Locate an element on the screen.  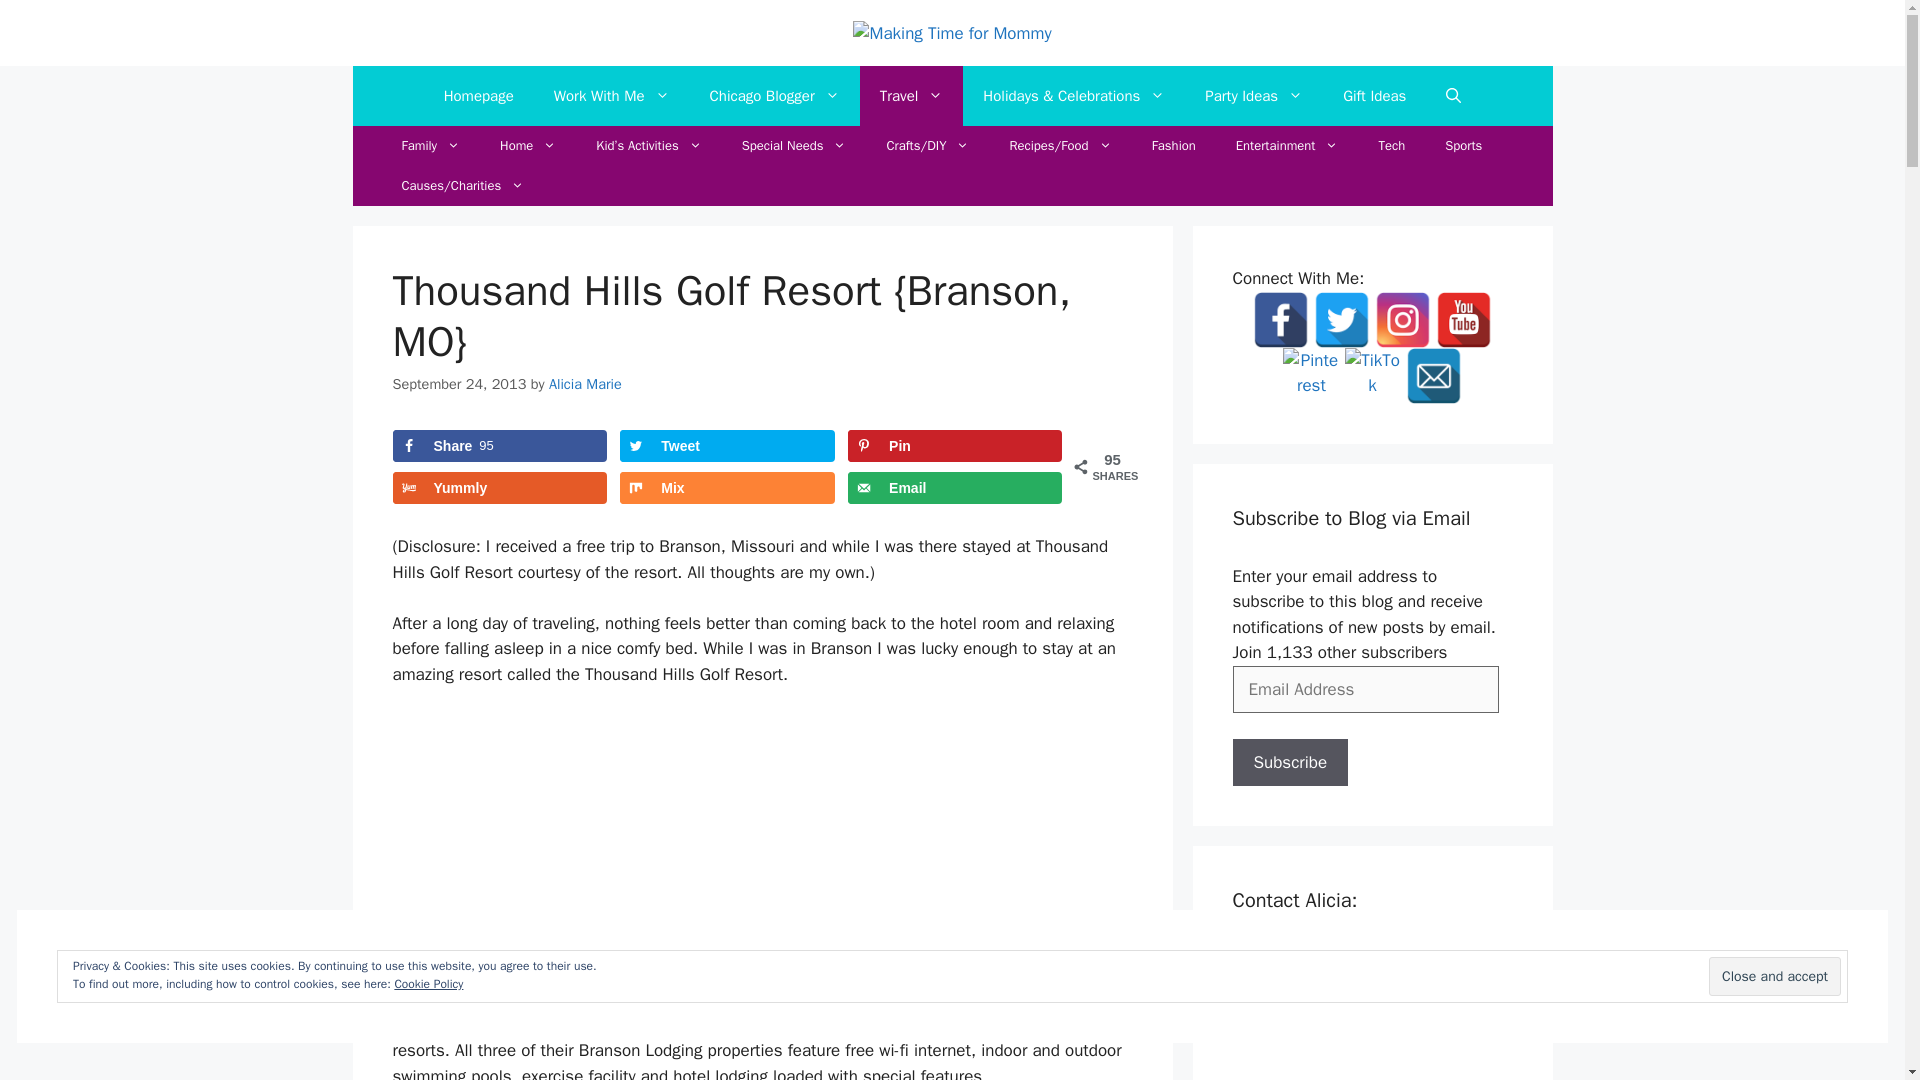
Making Time for Mommy is located at coordinates (951, 34).